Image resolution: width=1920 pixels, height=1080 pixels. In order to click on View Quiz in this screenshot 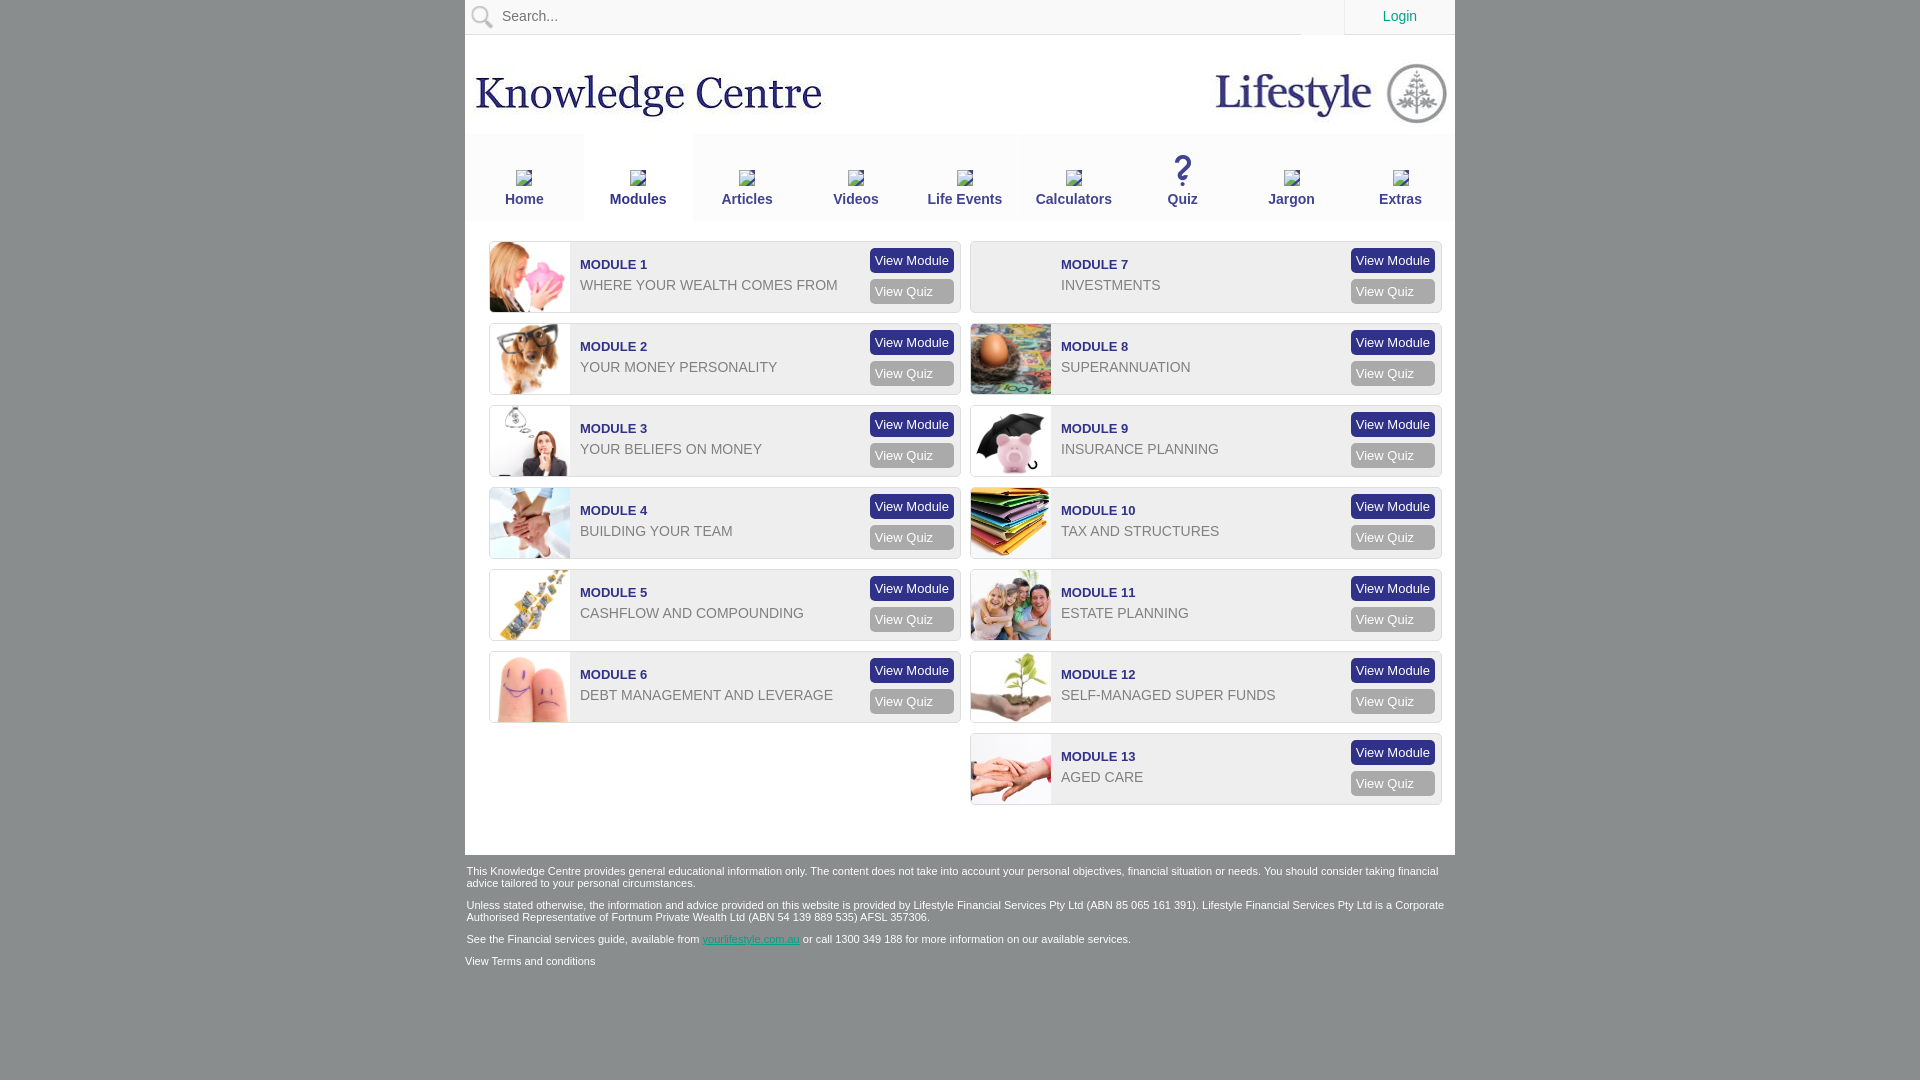, I will do `click(1393, 620)`.